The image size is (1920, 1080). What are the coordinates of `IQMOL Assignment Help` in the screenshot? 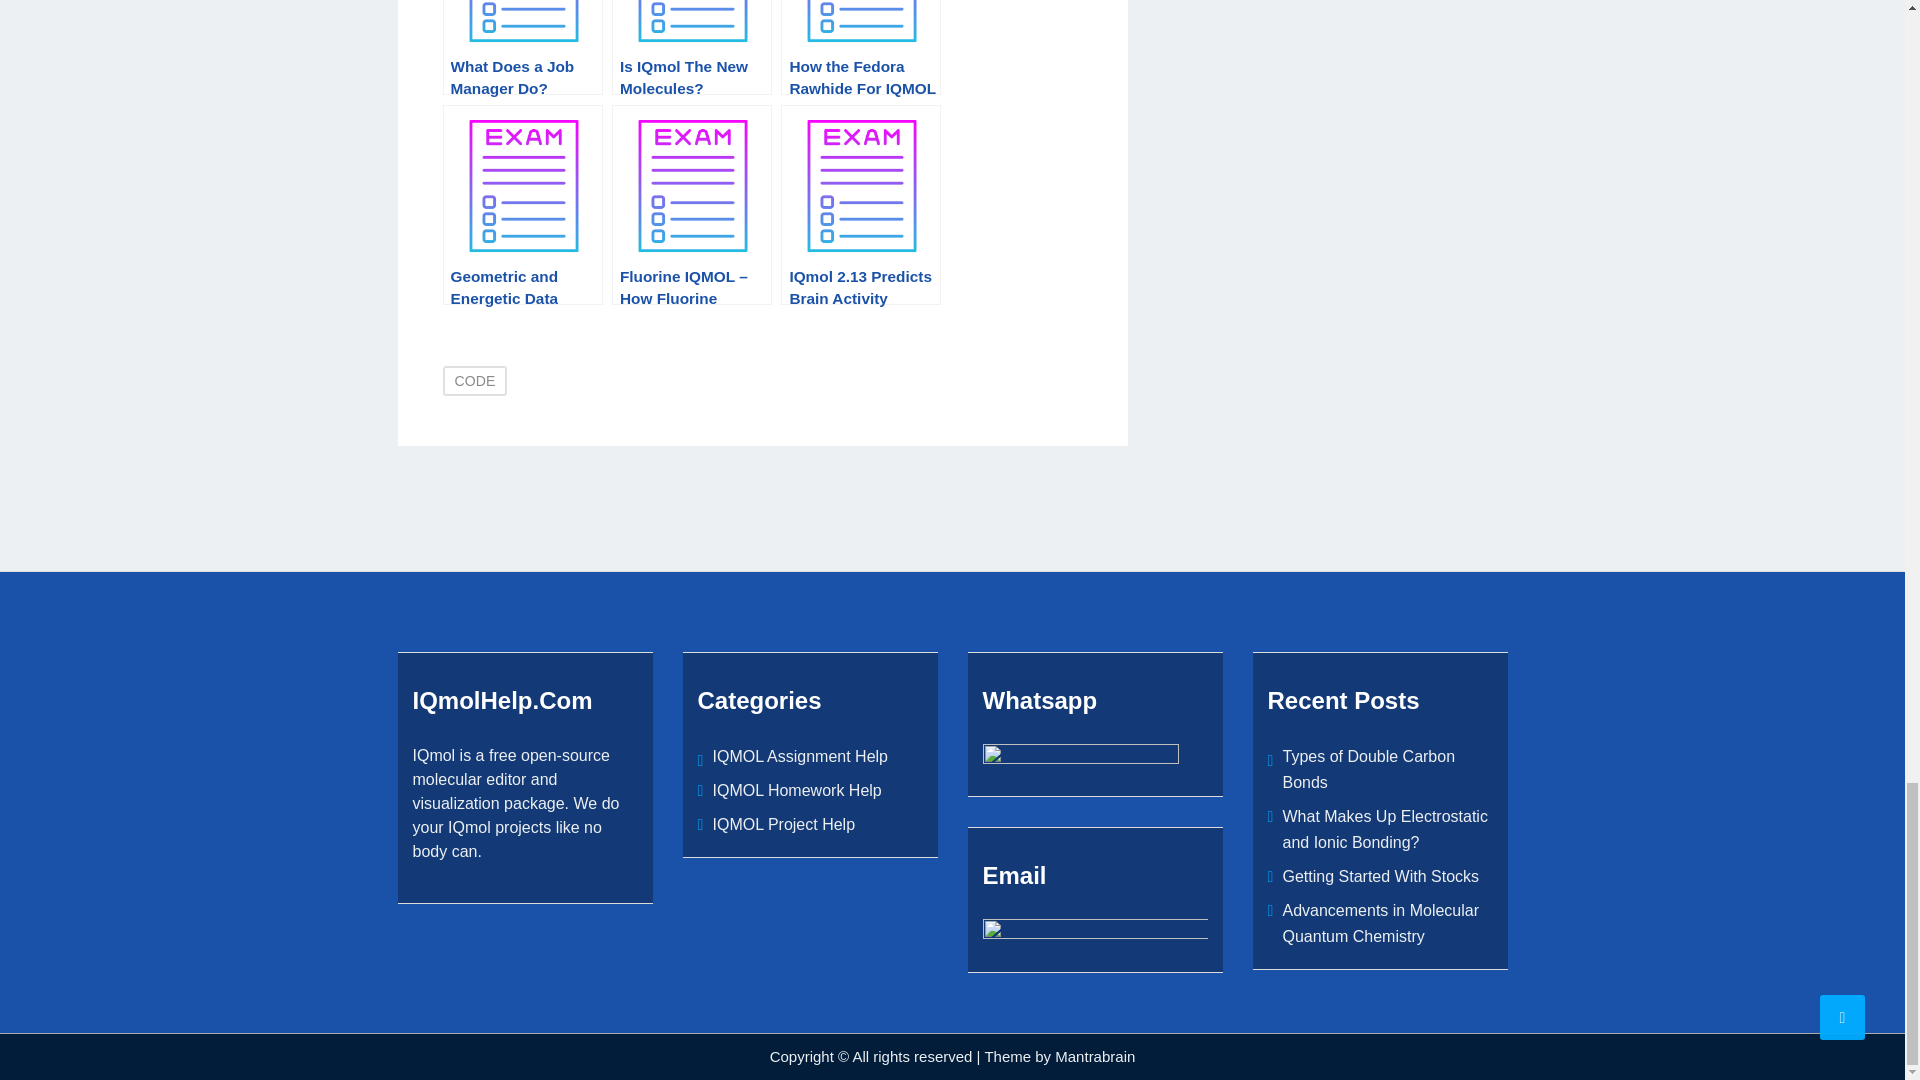 It's located at (800, 756).